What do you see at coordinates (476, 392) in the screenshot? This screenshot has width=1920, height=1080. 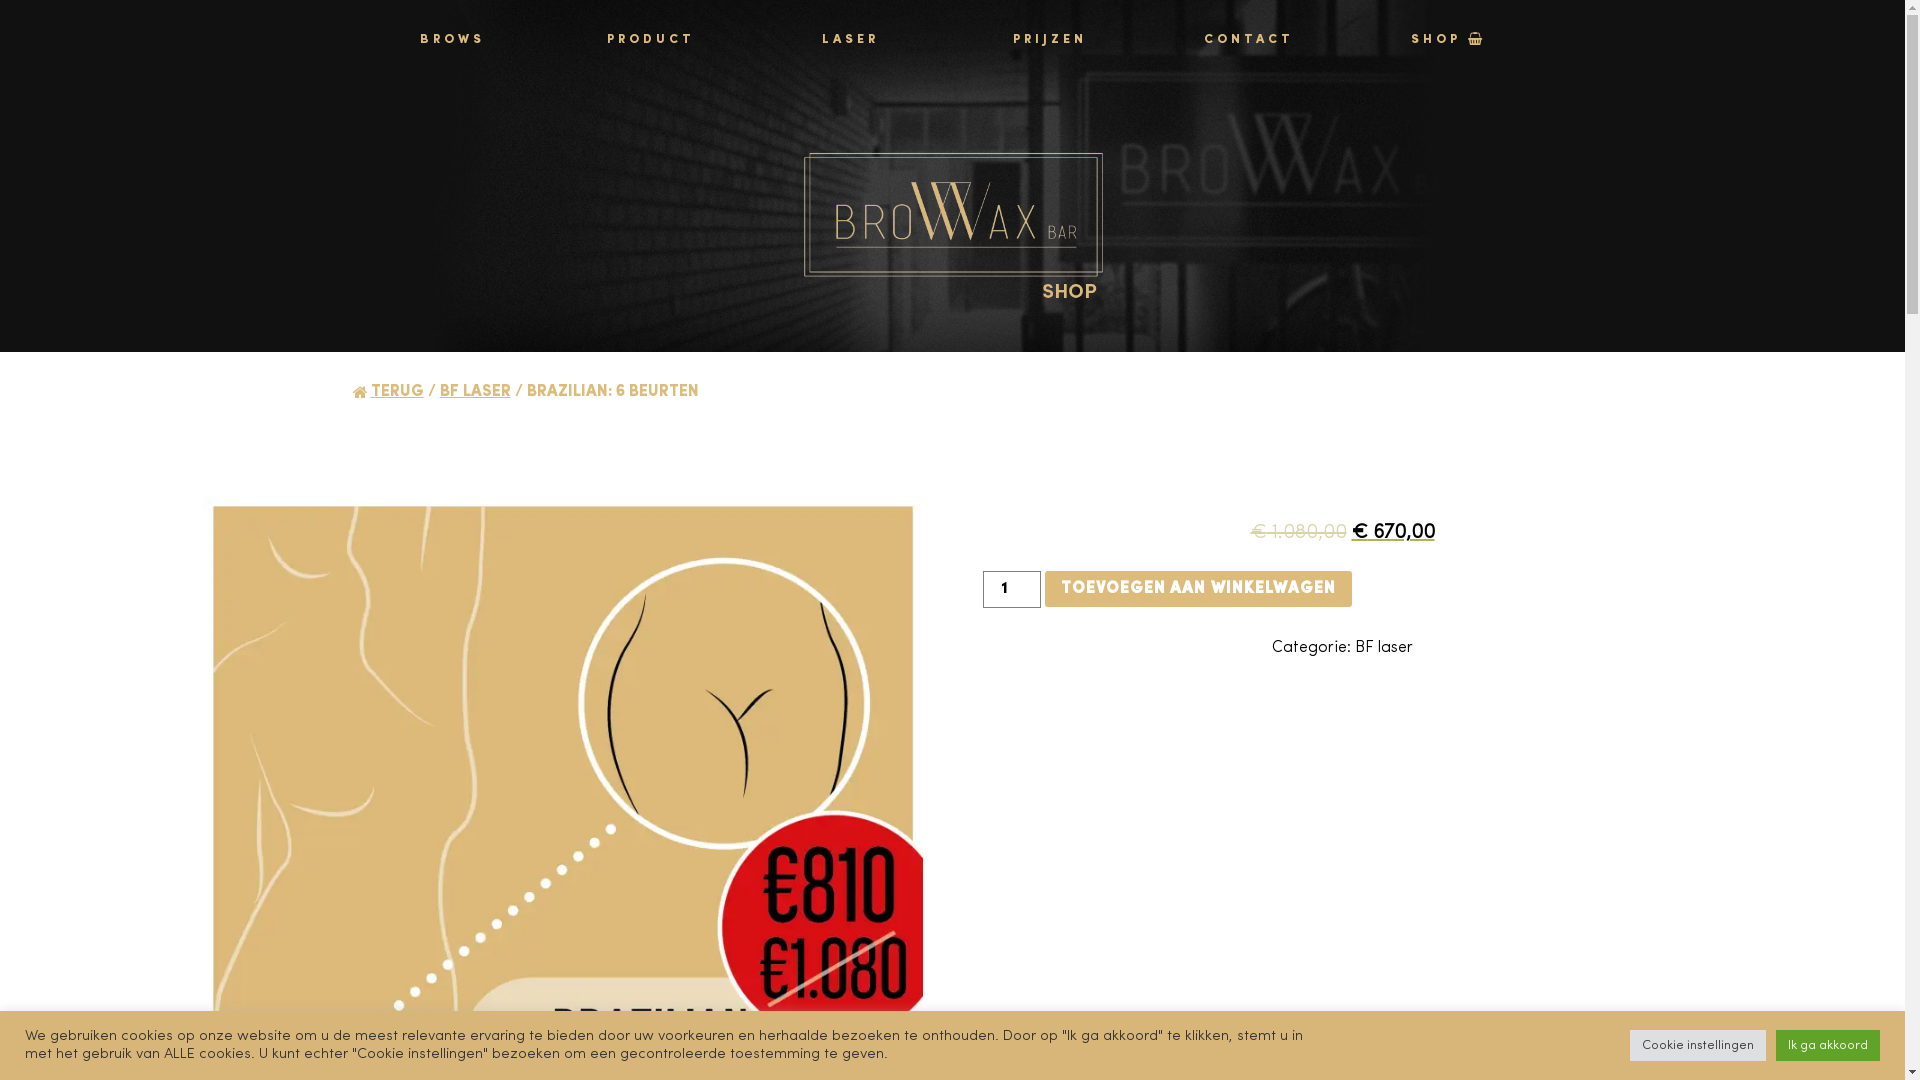 I see `BF LASER` at bounding box center [476, 392].